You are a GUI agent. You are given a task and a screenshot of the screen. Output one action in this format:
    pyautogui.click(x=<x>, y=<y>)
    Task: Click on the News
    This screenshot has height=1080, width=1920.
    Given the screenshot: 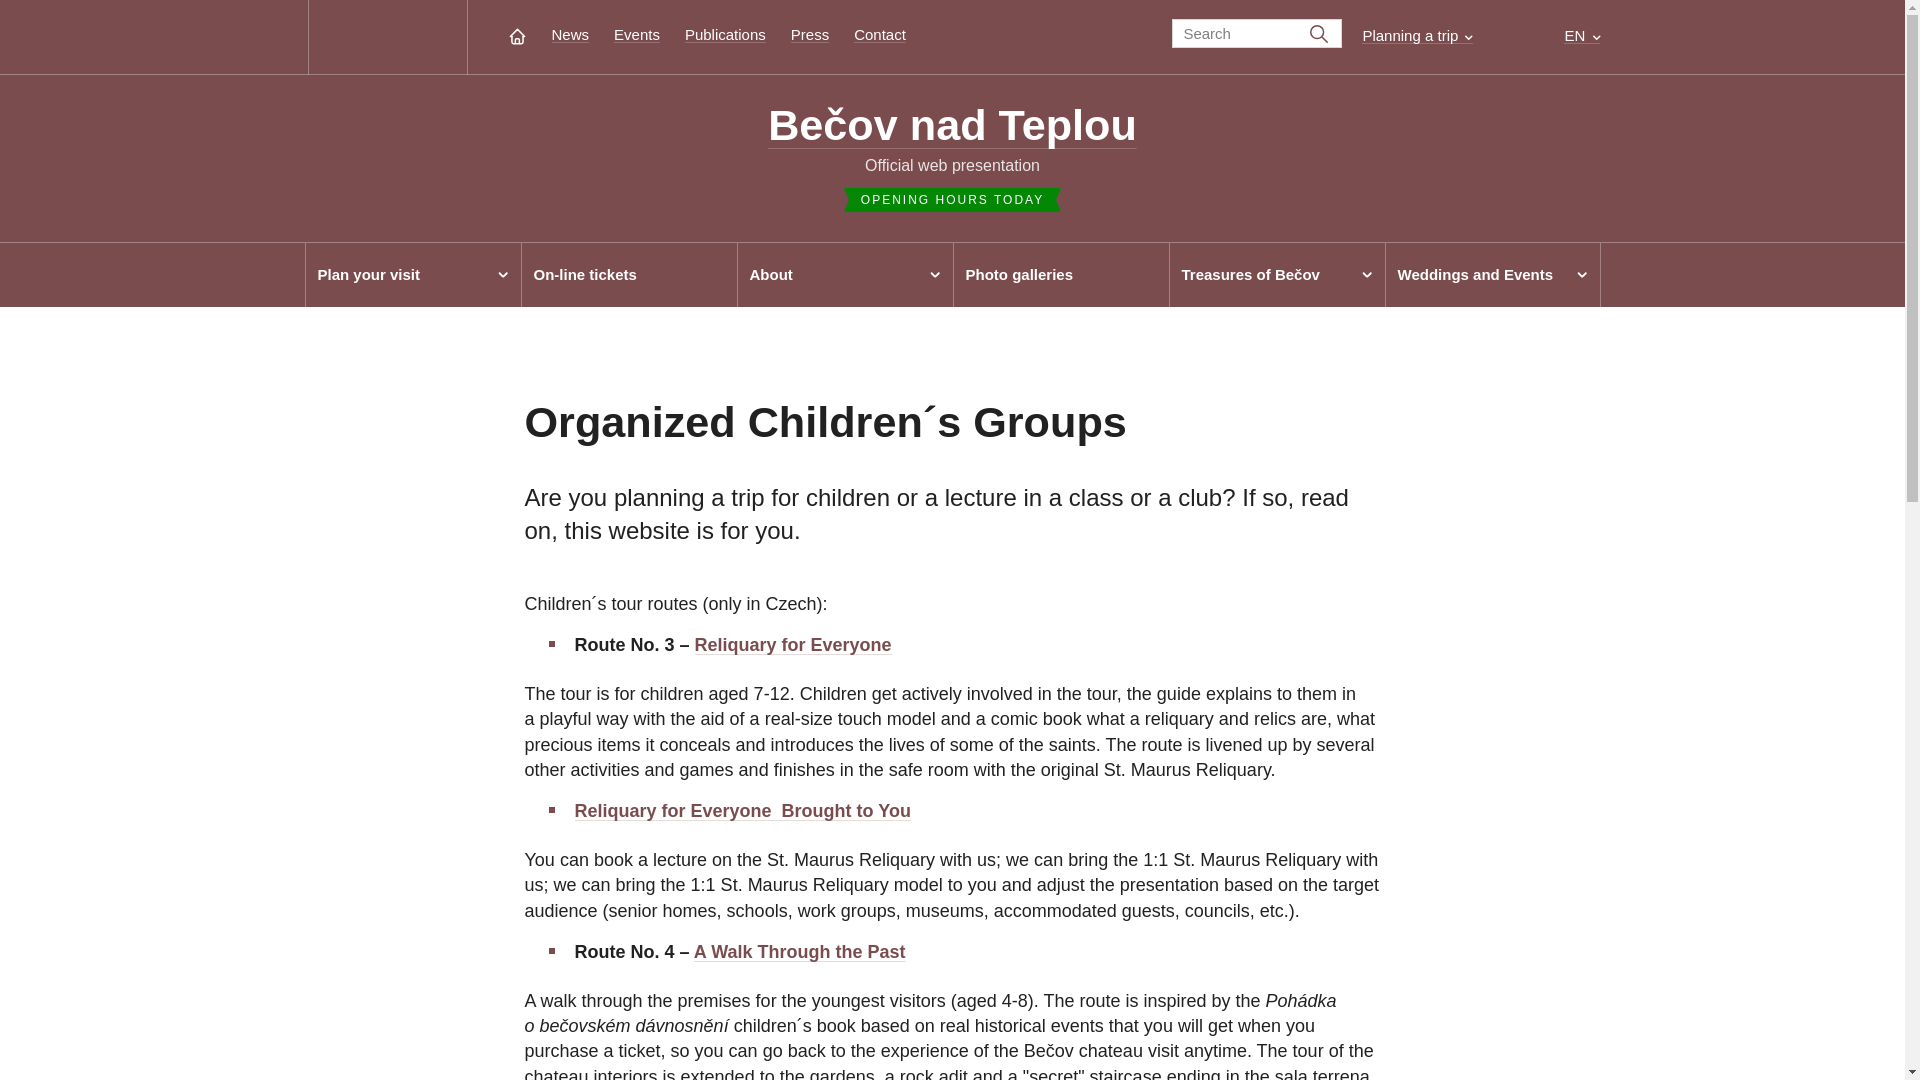 What is the action you would take?
    pyautogui.click(x=570, y=34)
    